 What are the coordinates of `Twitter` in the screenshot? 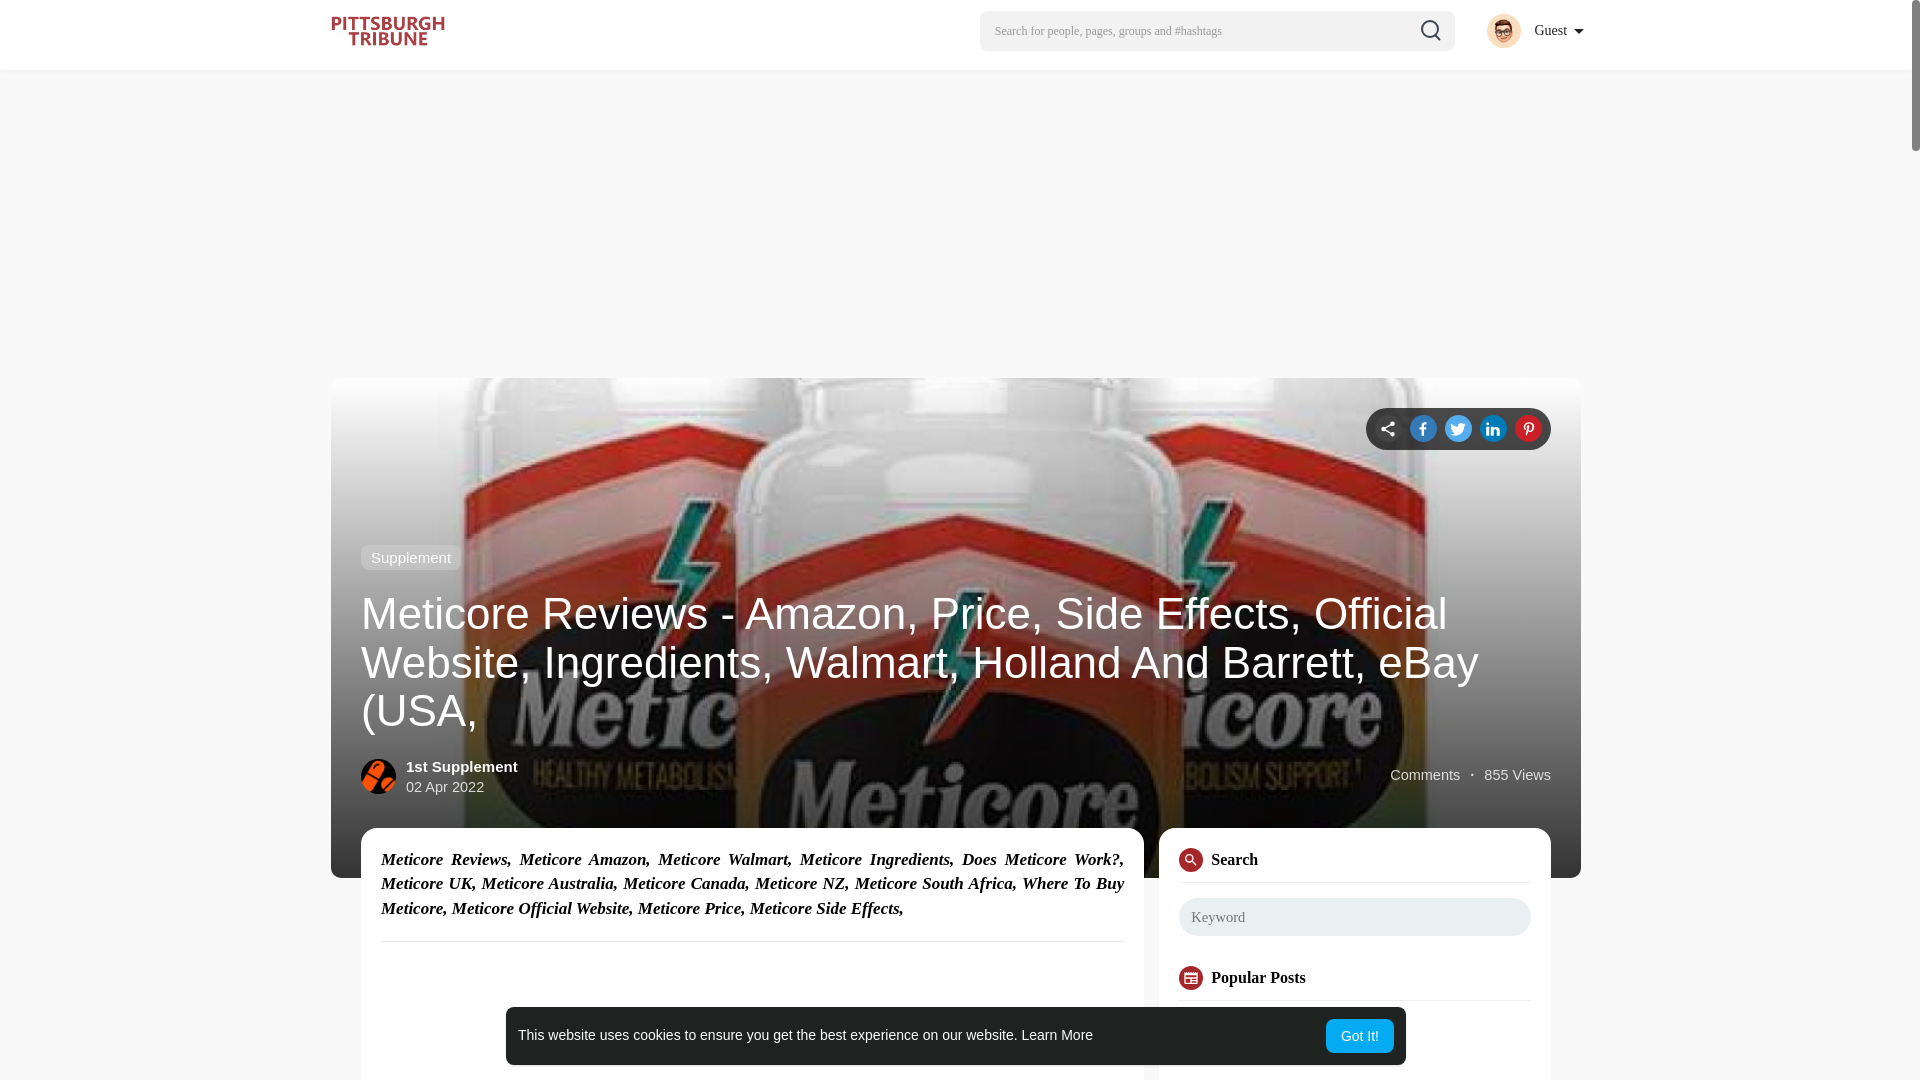 It's located at (1458, 428).